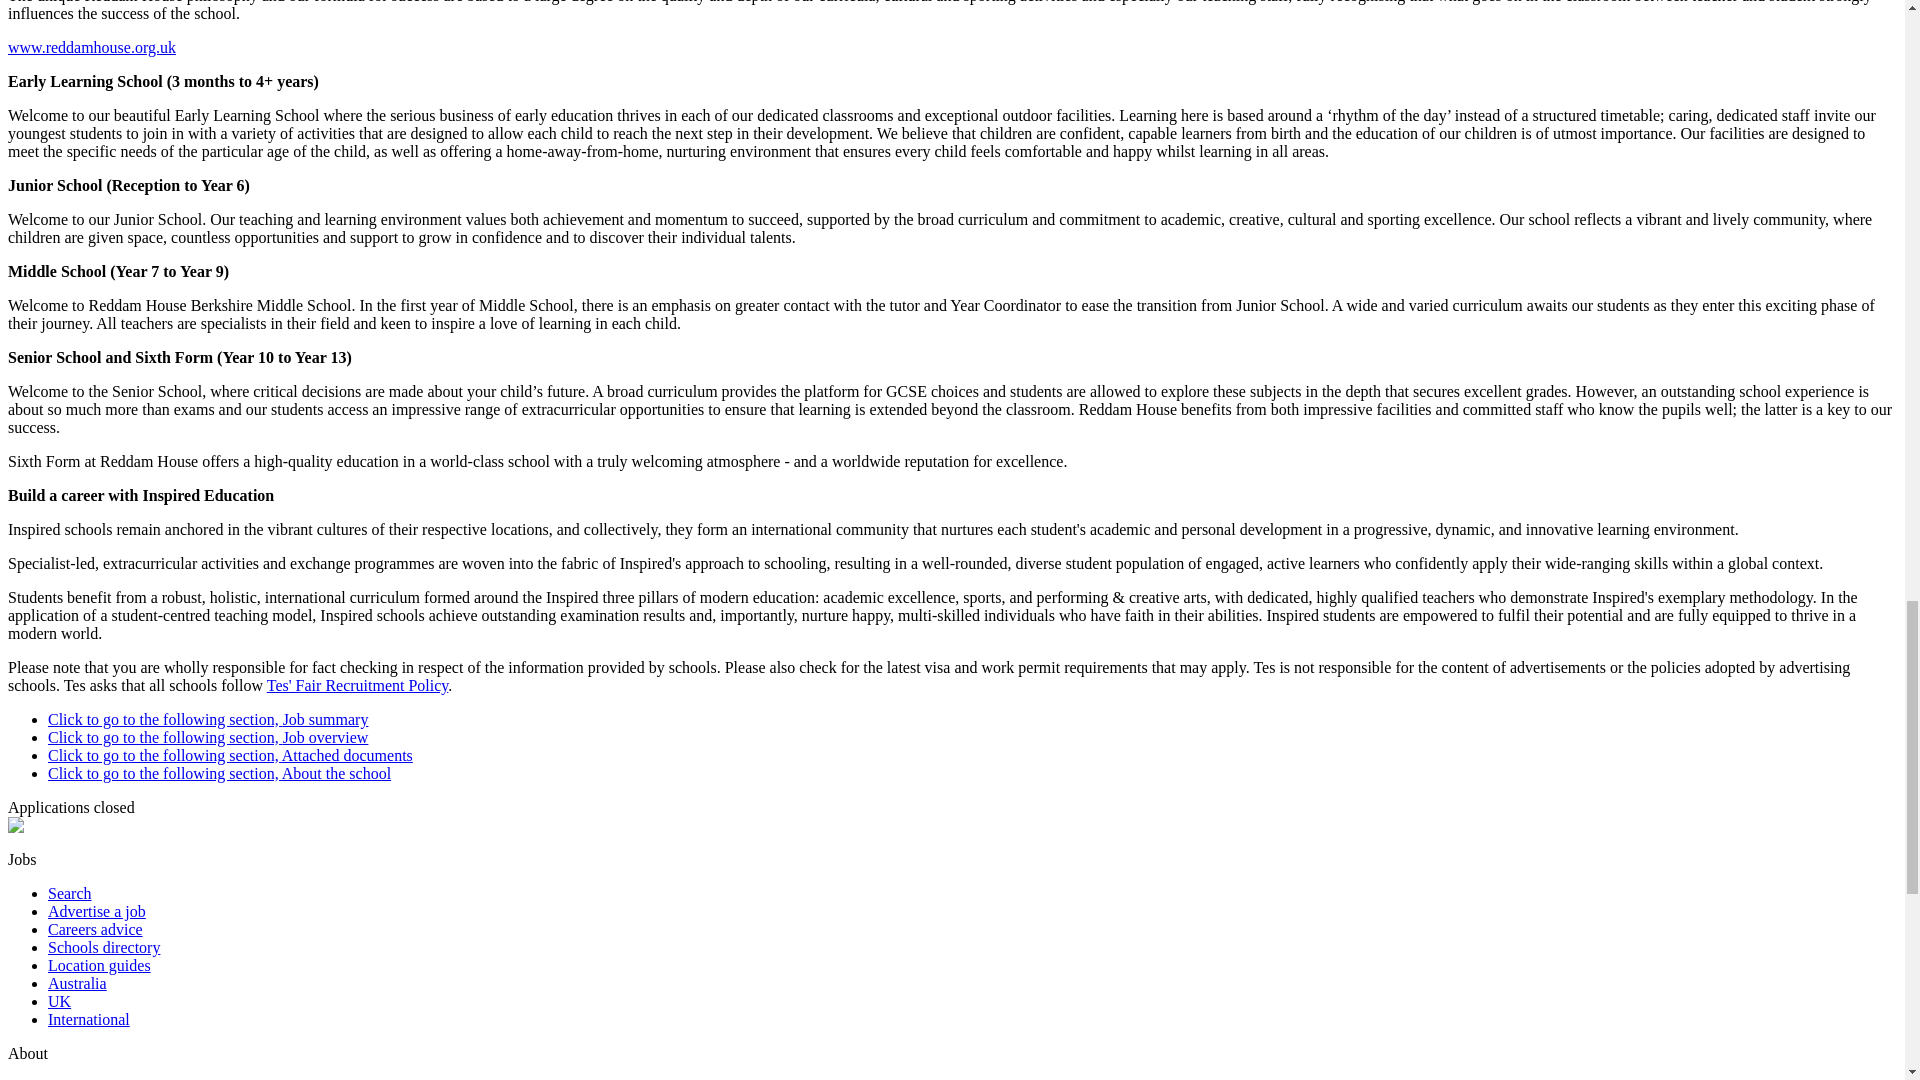 The width and height of the screenshot is (1920, 1080). I want to click on Advertise a job, so click(96, 911).